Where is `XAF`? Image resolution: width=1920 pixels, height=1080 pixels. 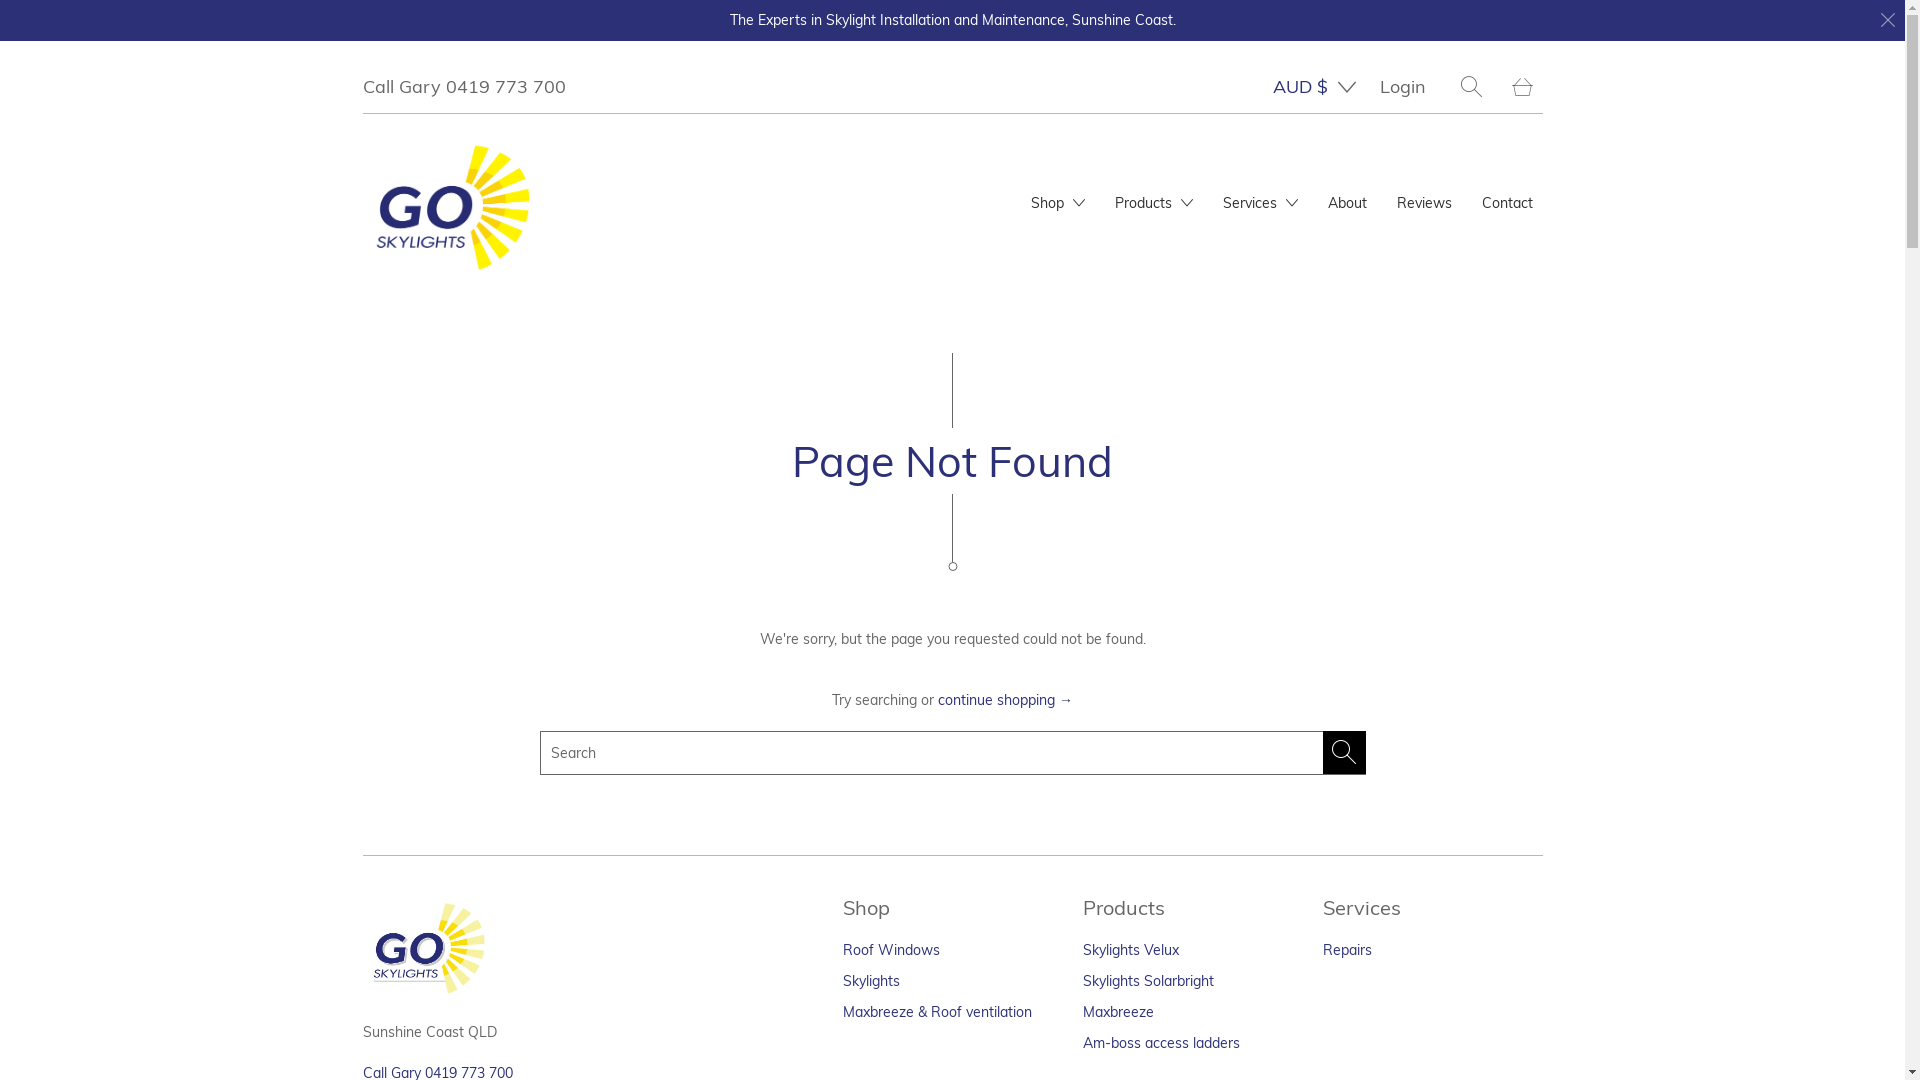
XAF is located at coordinates (1502, 980).